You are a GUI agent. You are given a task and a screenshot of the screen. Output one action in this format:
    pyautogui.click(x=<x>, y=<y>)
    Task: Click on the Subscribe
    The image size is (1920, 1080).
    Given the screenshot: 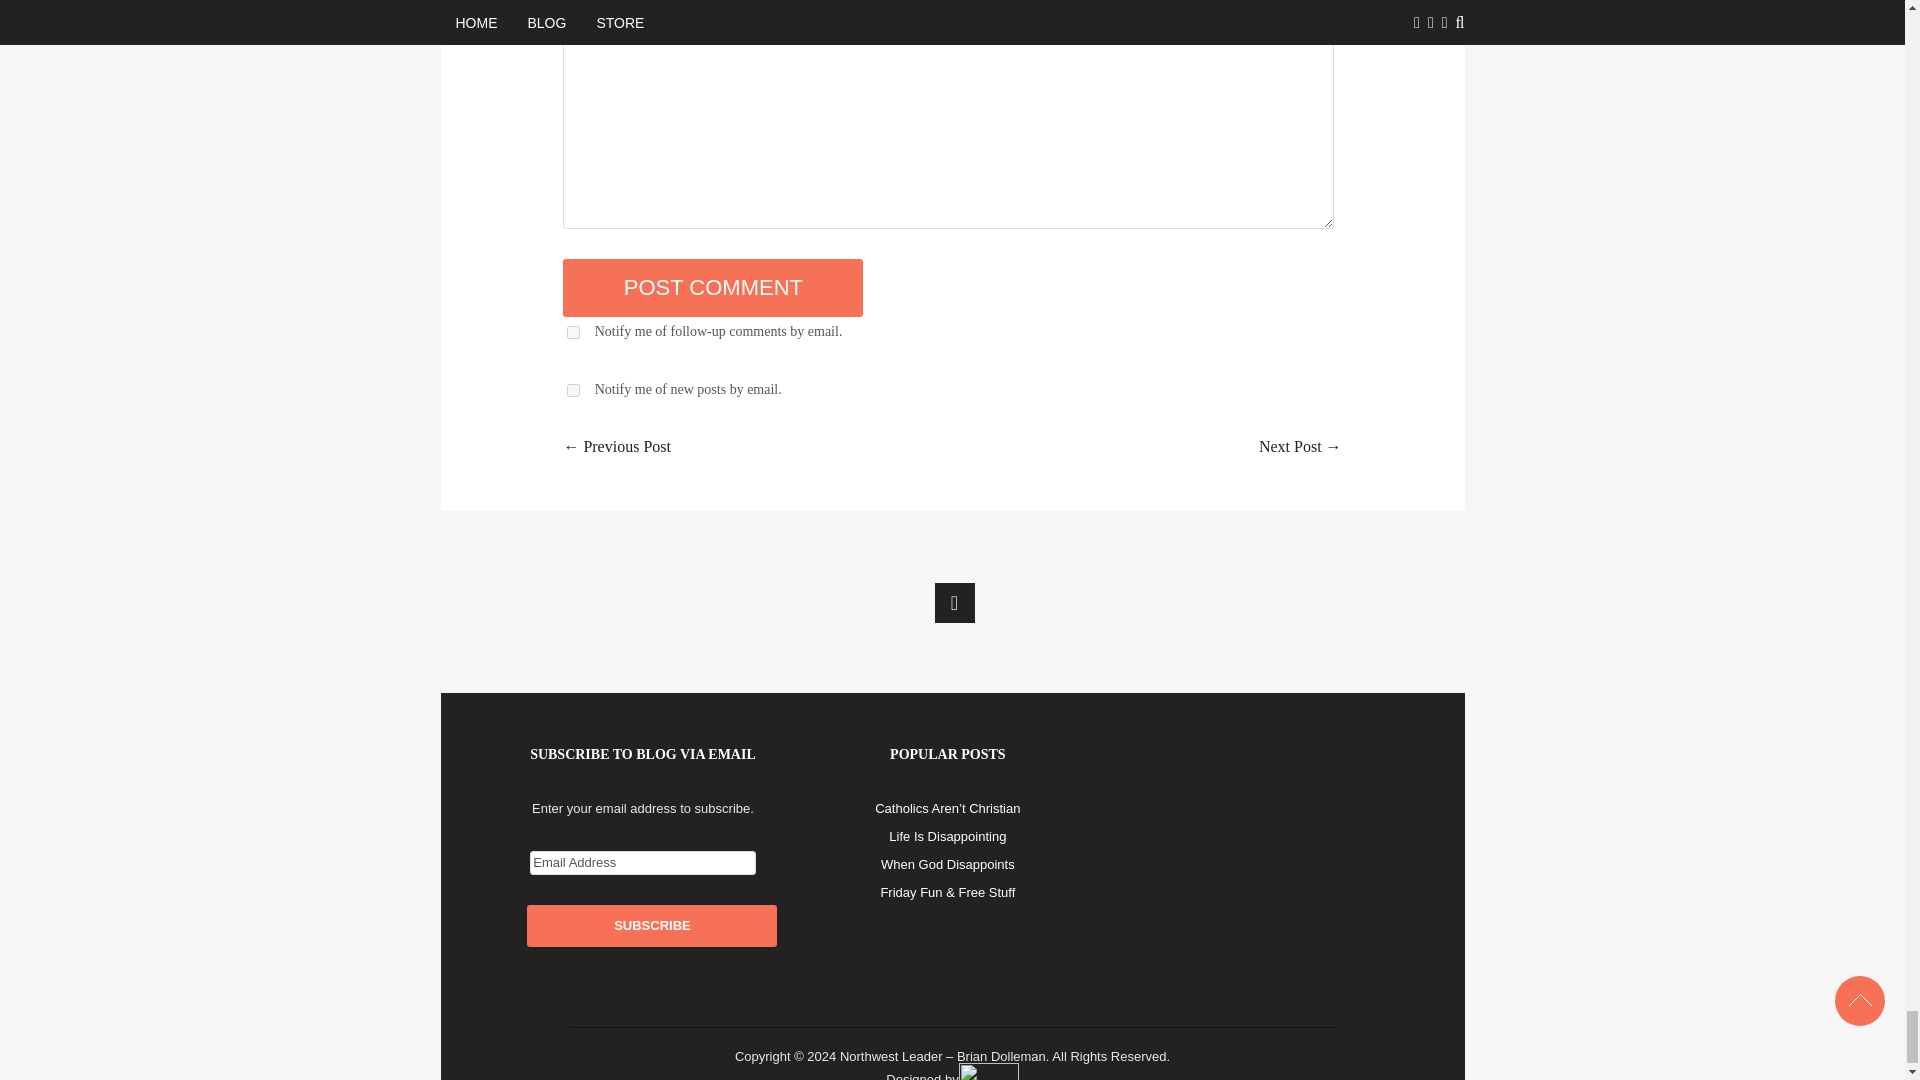 What is the action you would take?
    pyautogui.click(x=652, y=926)
    